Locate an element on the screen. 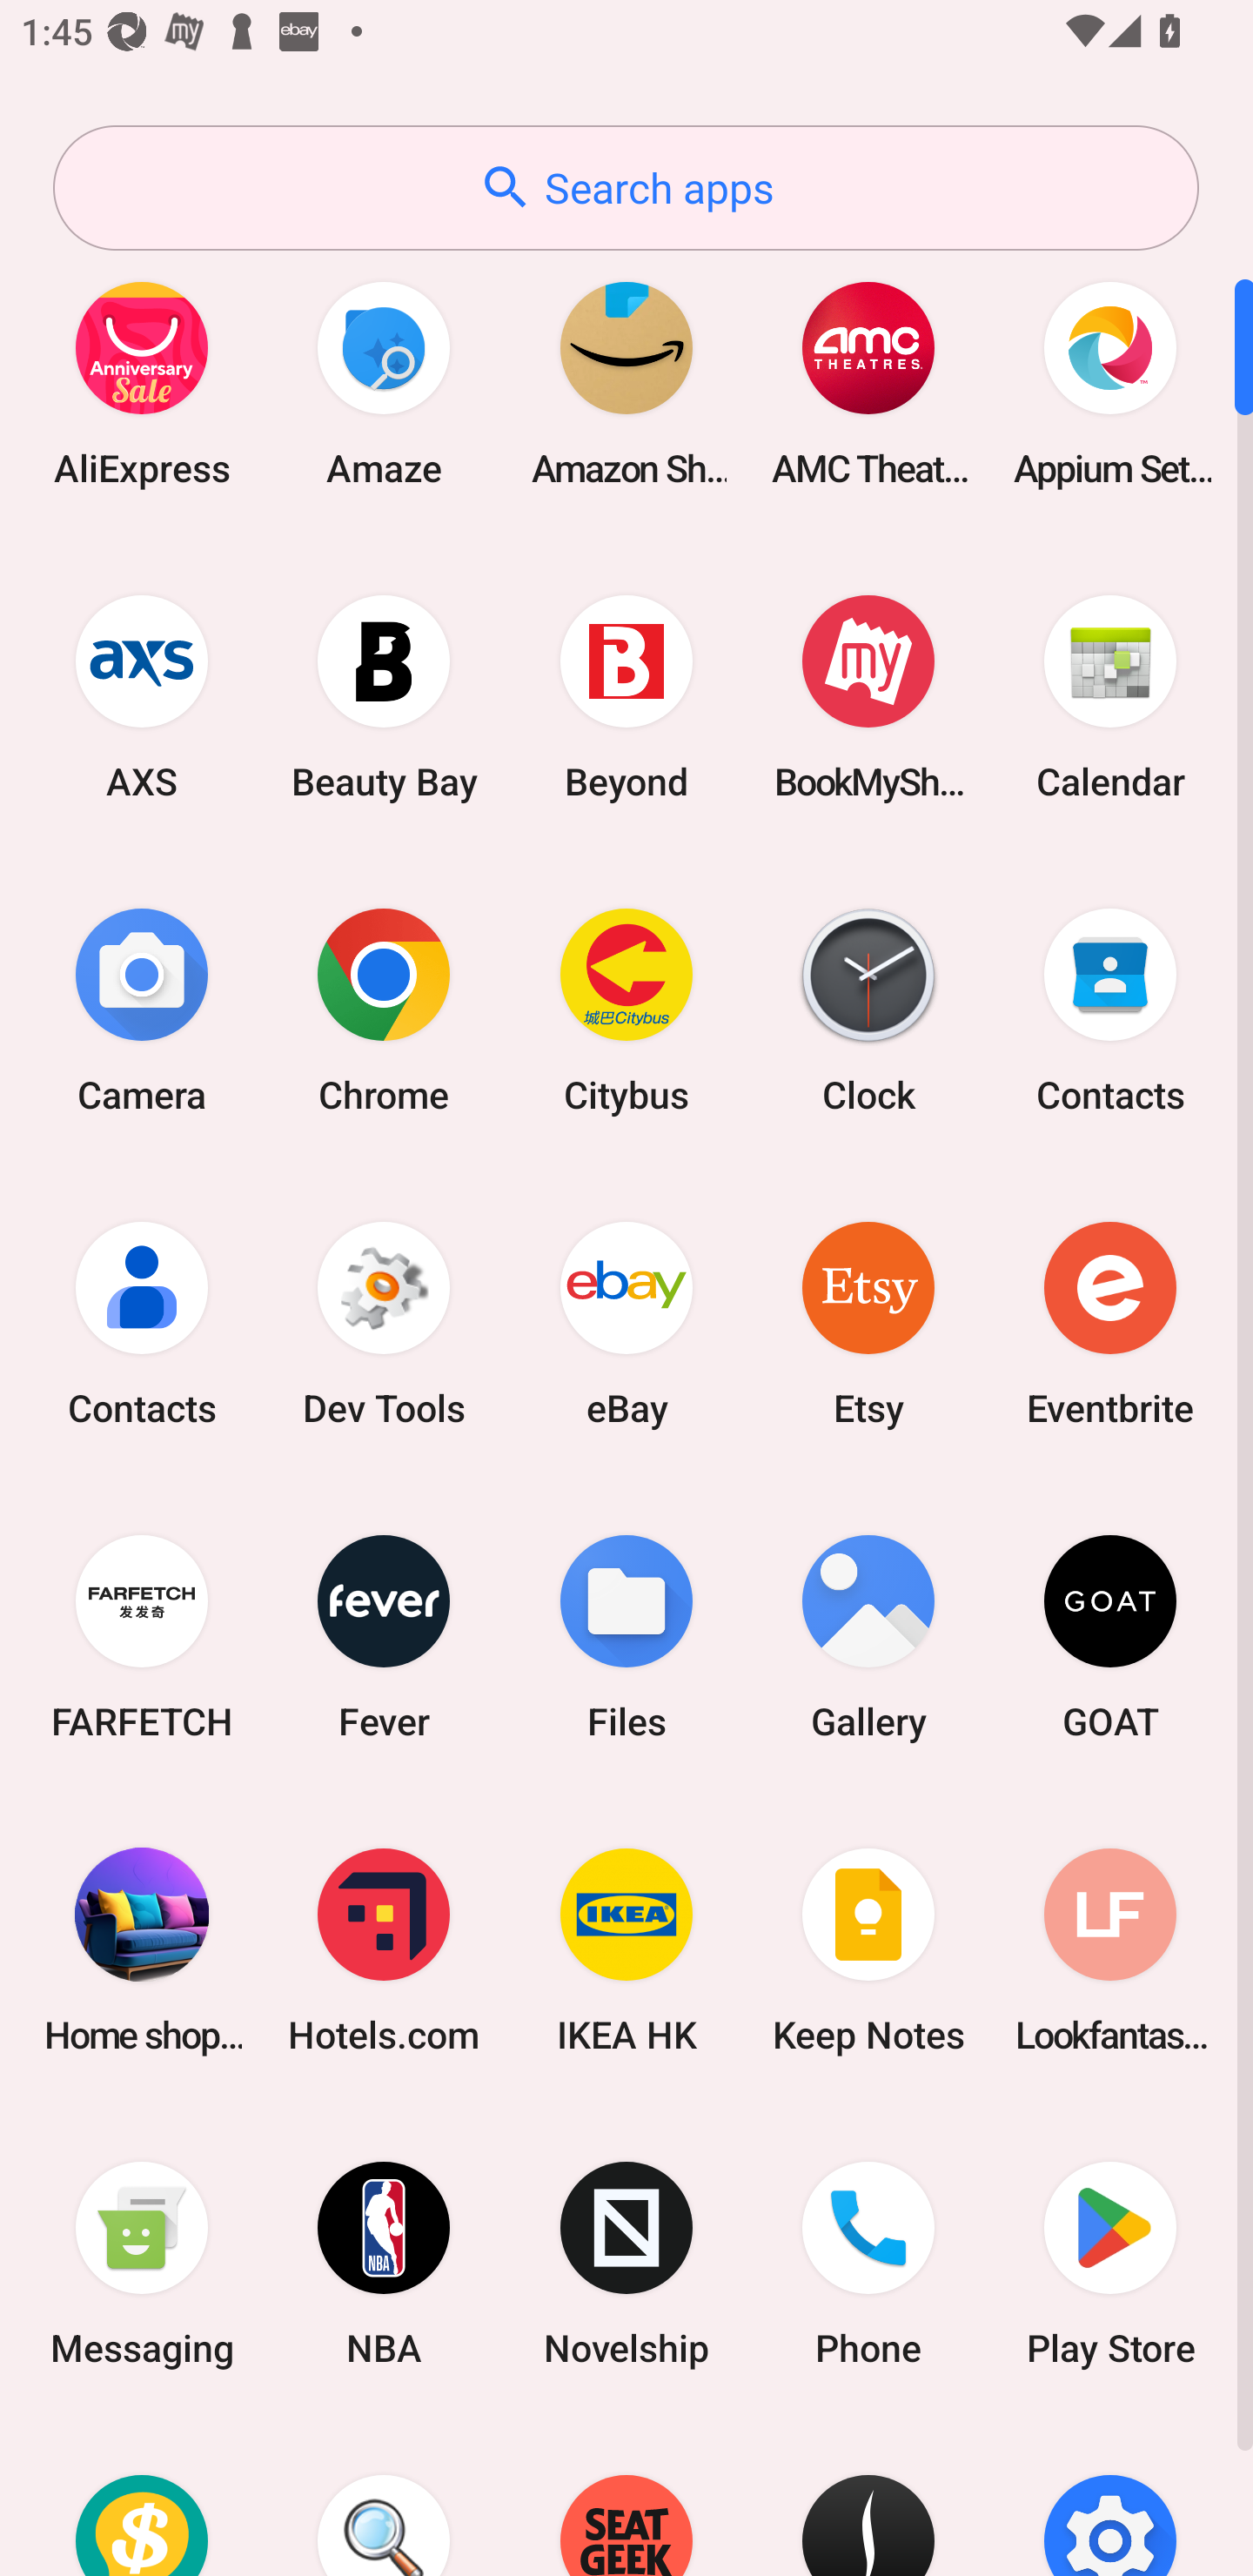 Image resolution: width=1253 pixels, height=2576 pixels. Etsy is located at coordinates (868, 1323).